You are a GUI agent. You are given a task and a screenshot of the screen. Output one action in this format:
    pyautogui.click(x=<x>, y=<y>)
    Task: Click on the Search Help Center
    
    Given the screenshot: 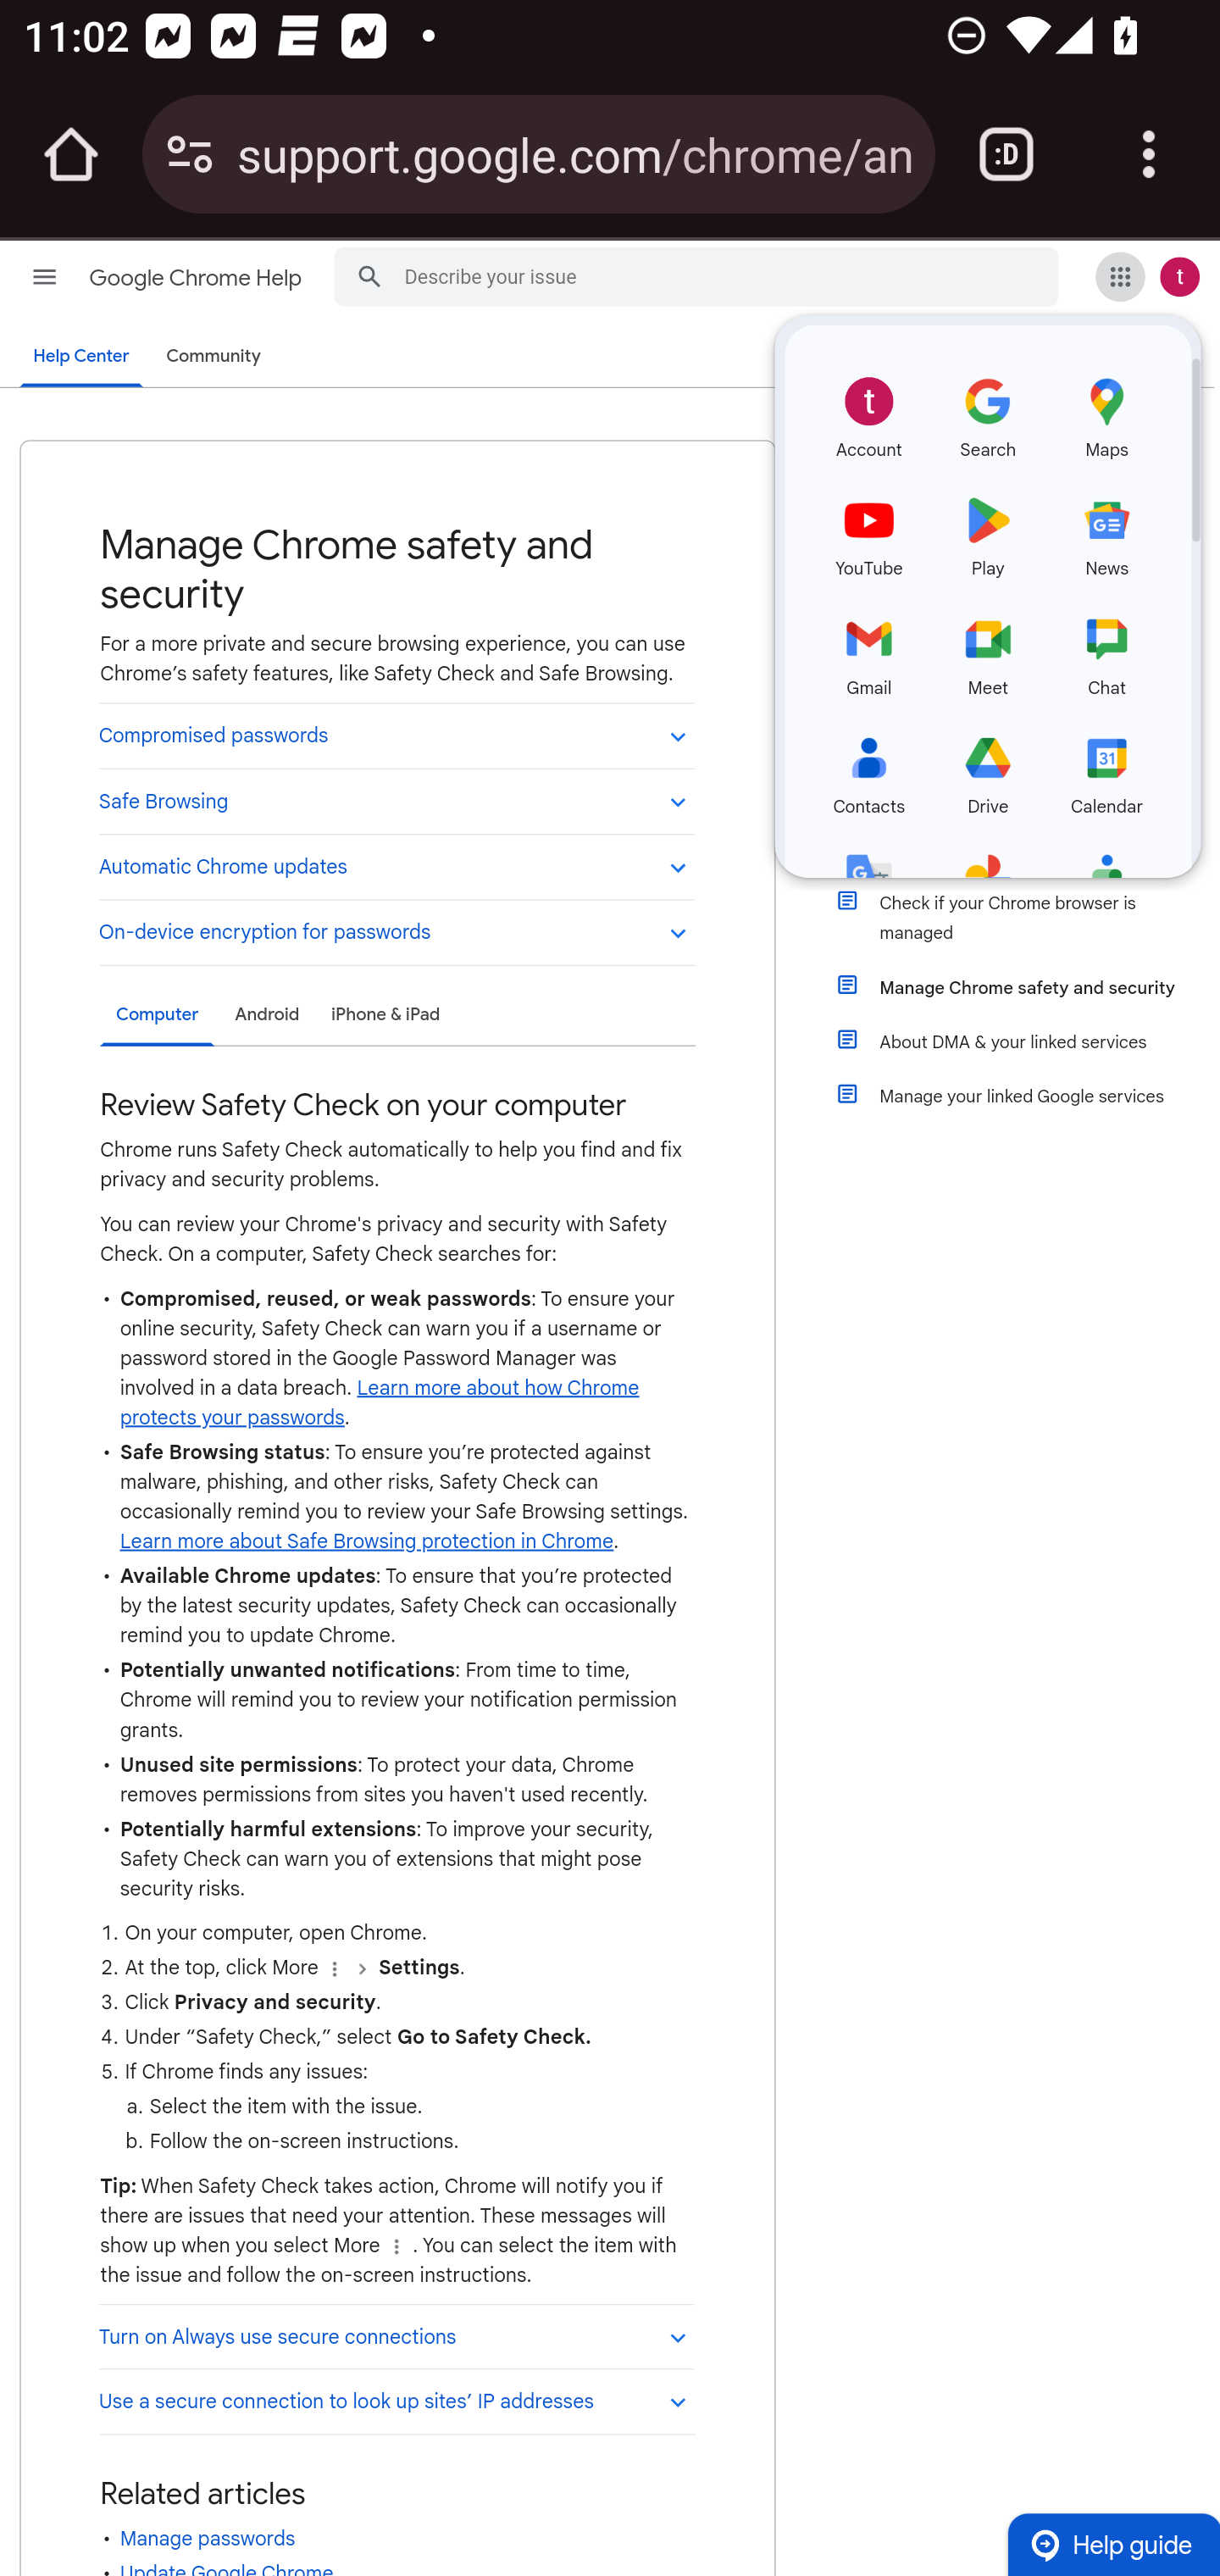 What is the action you would take?
    pyautogui.click(x=369, y=275)
    